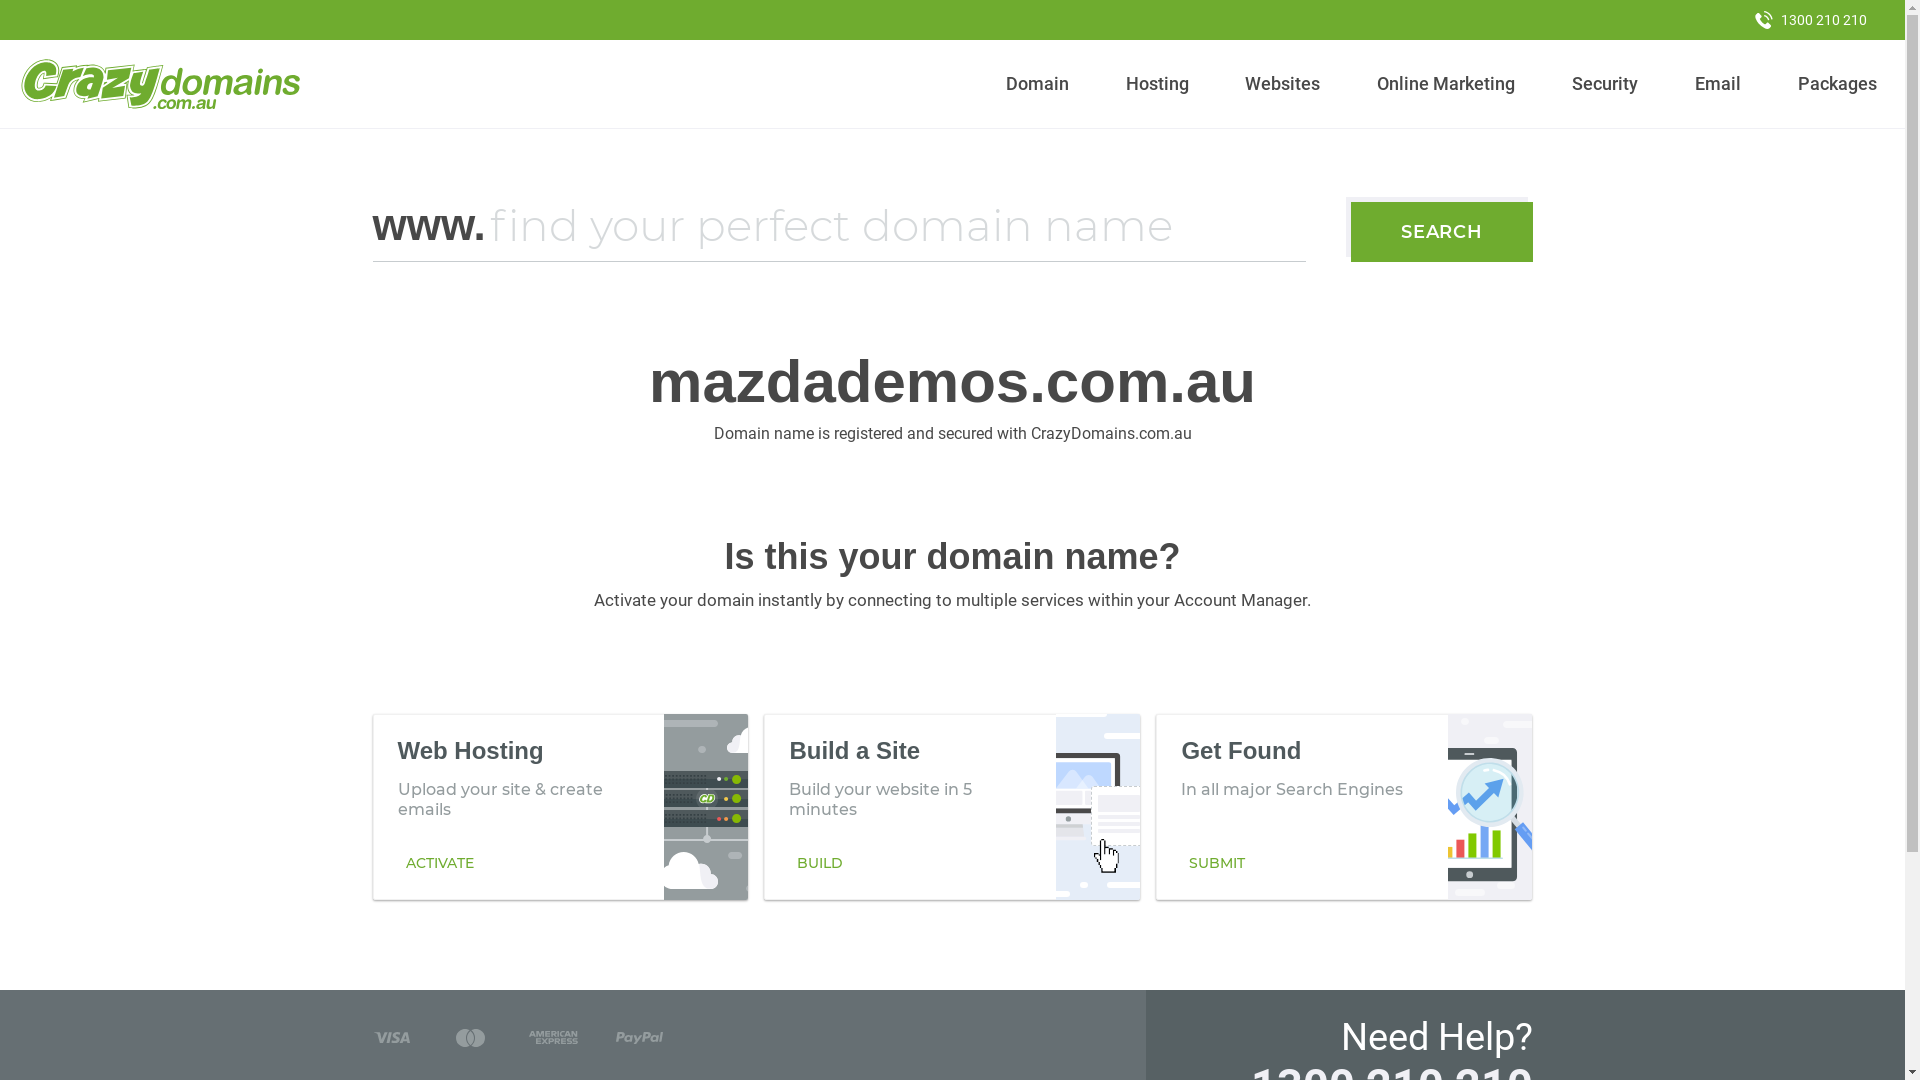 This screenshot has height=1080, width=1920. What do you see at coordinates (952, 807) in the screenshot?
I see `Build a Site
Build your website in 5 minutes
BUILD` at bounding box center [952, 807].